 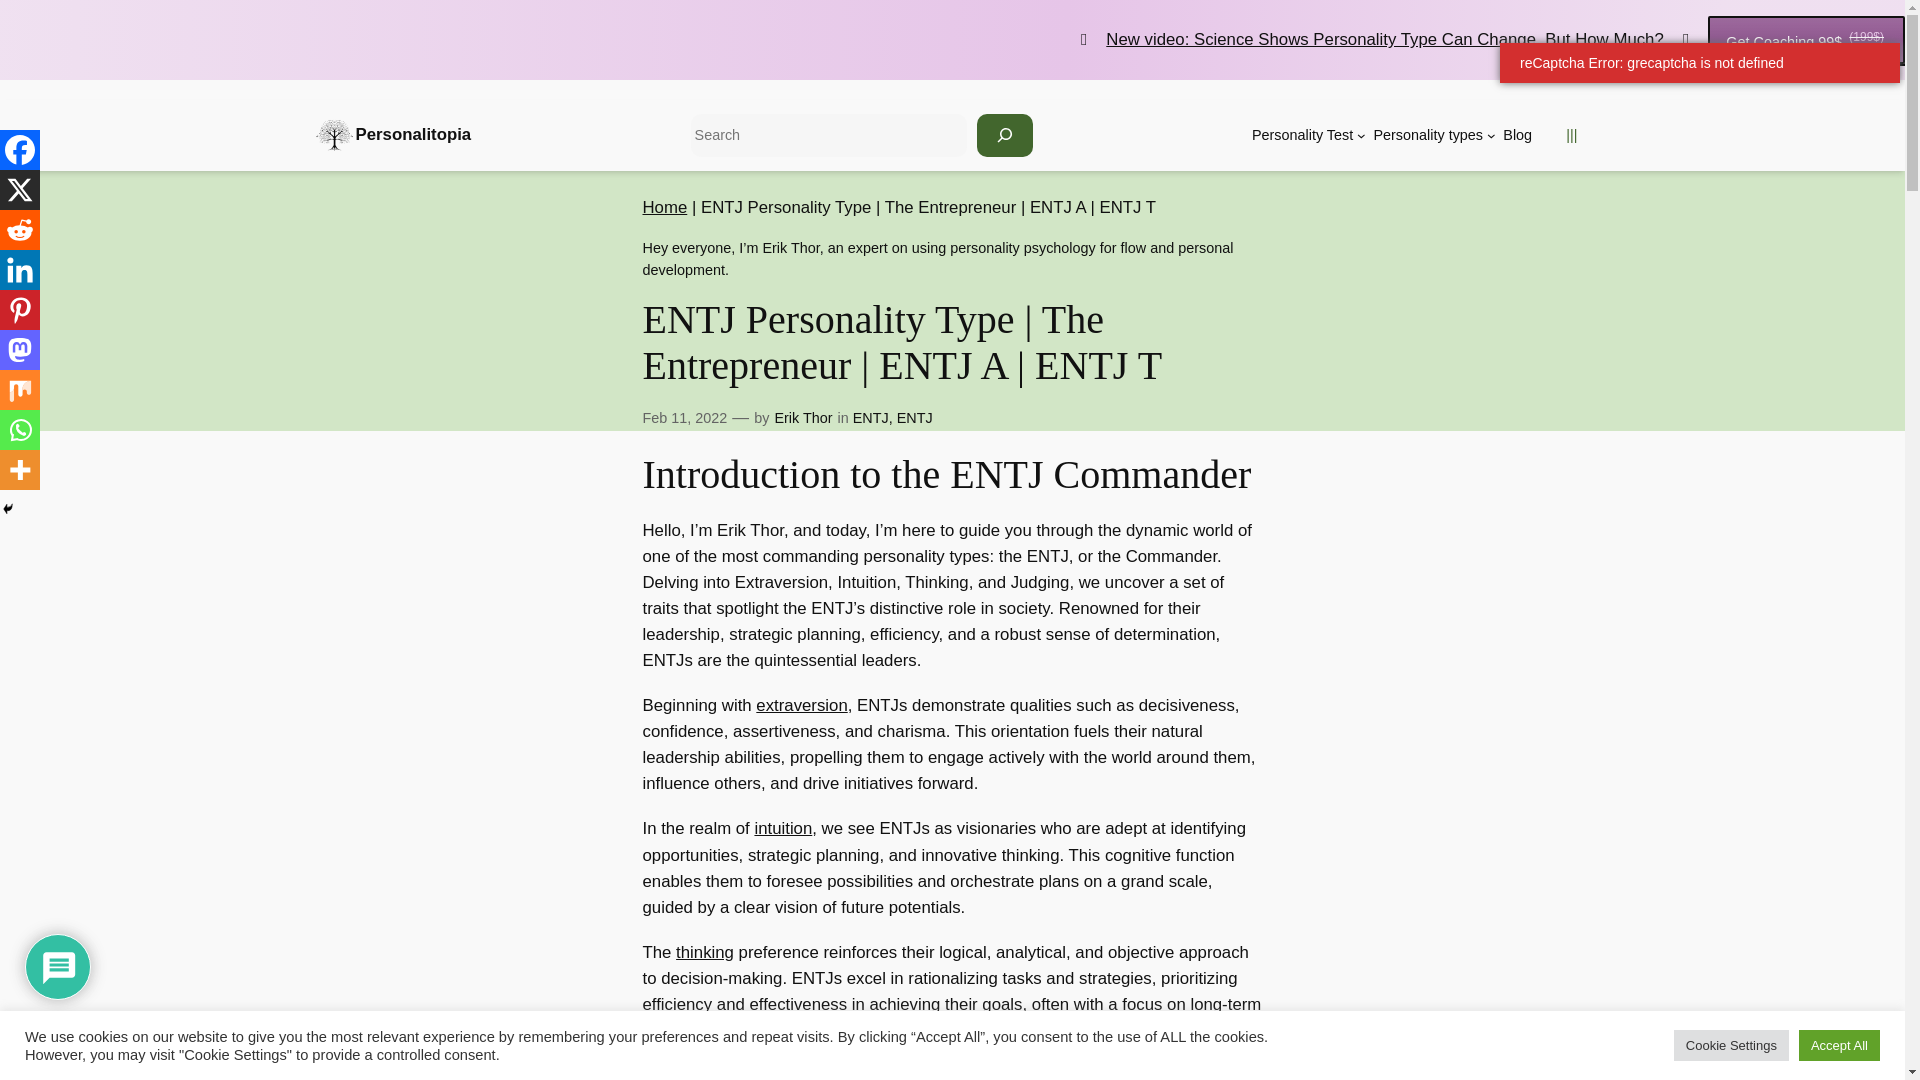 What do you see at coordinates (762, 1072) in the screenshot?
I see `judging` at bounding box center [762, 1072].